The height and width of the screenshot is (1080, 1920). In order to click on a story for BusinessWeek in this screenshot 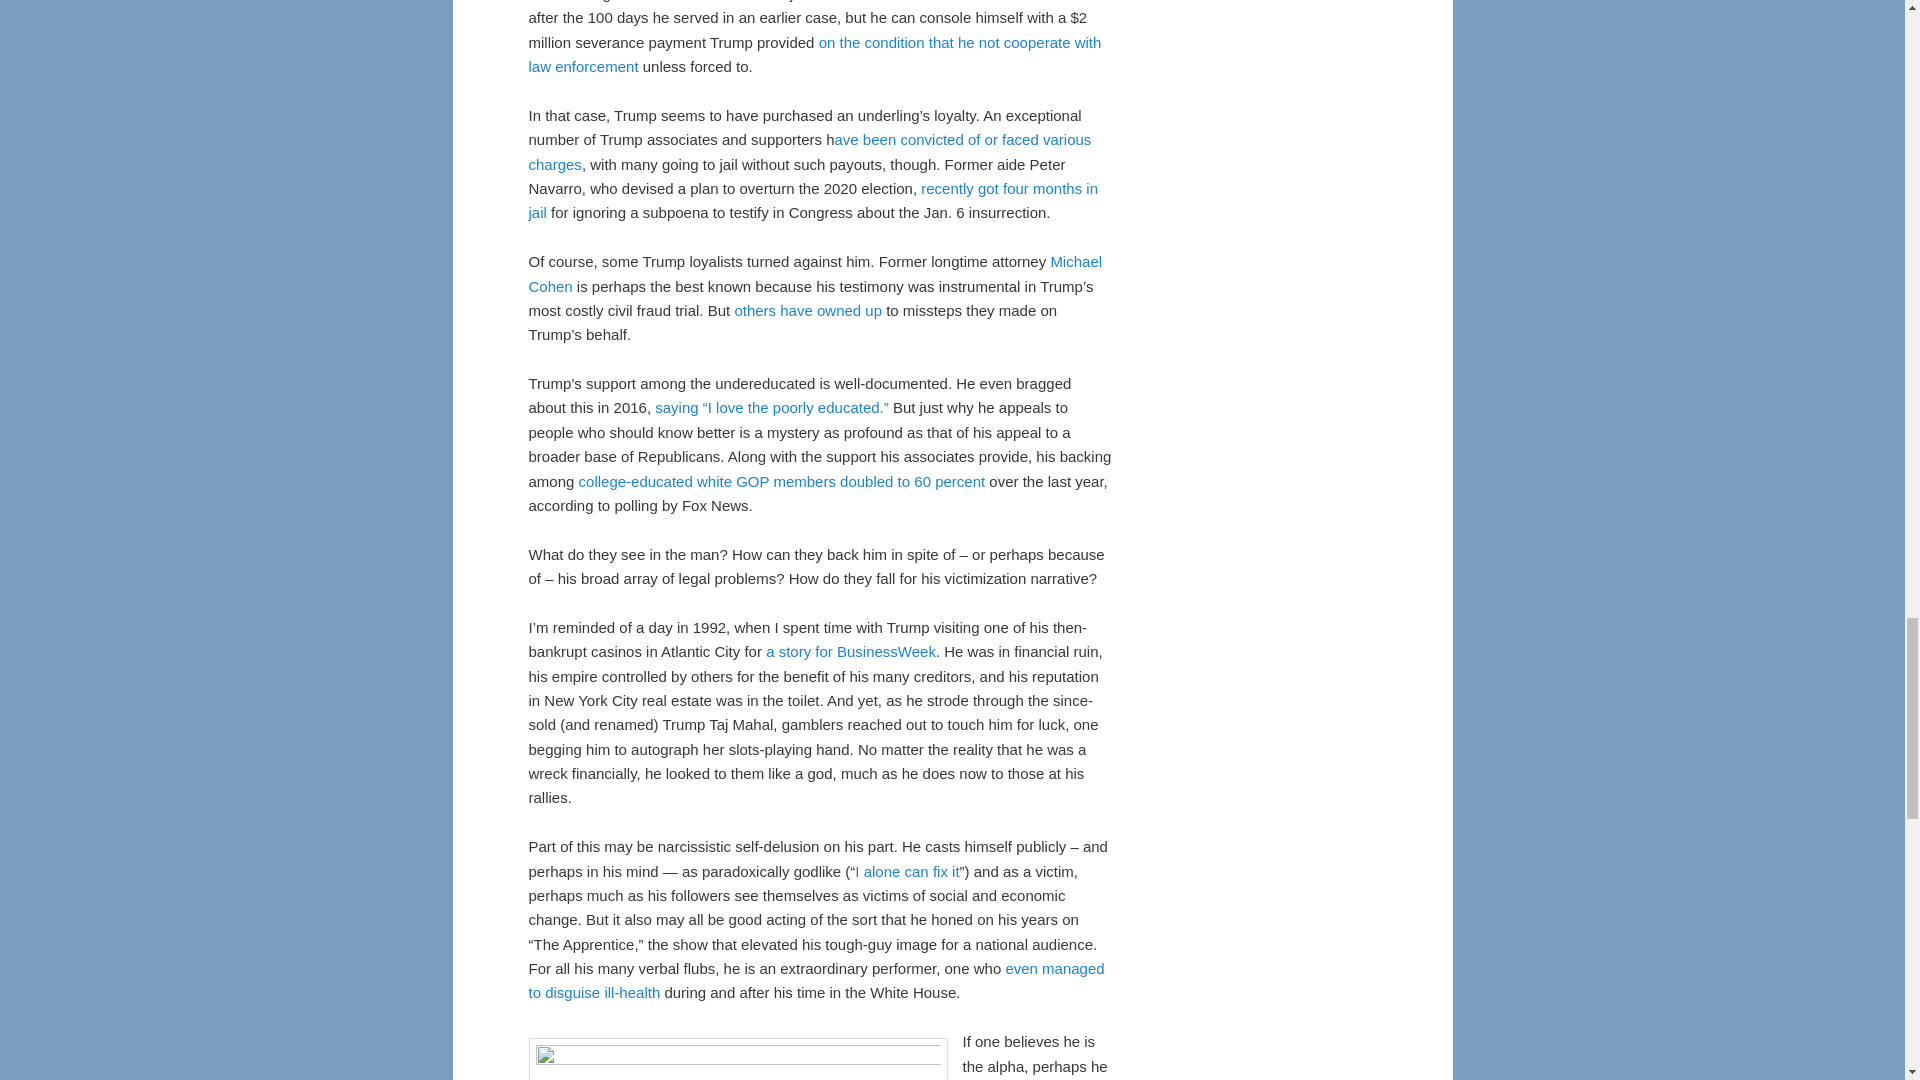, I will do `click(851, 650)`.